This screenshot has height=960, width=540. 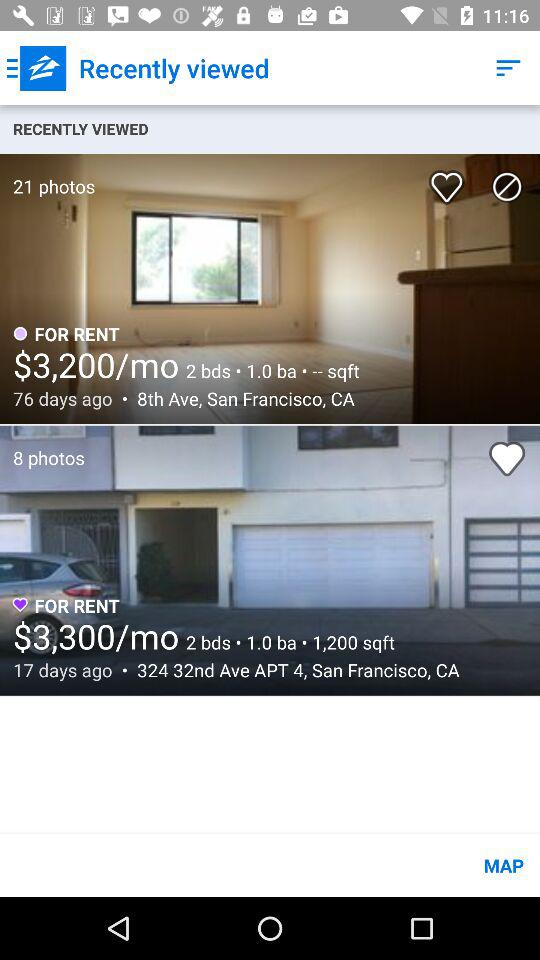 I want to click on click item below the recently viewed item, so click(x=48, y=176).